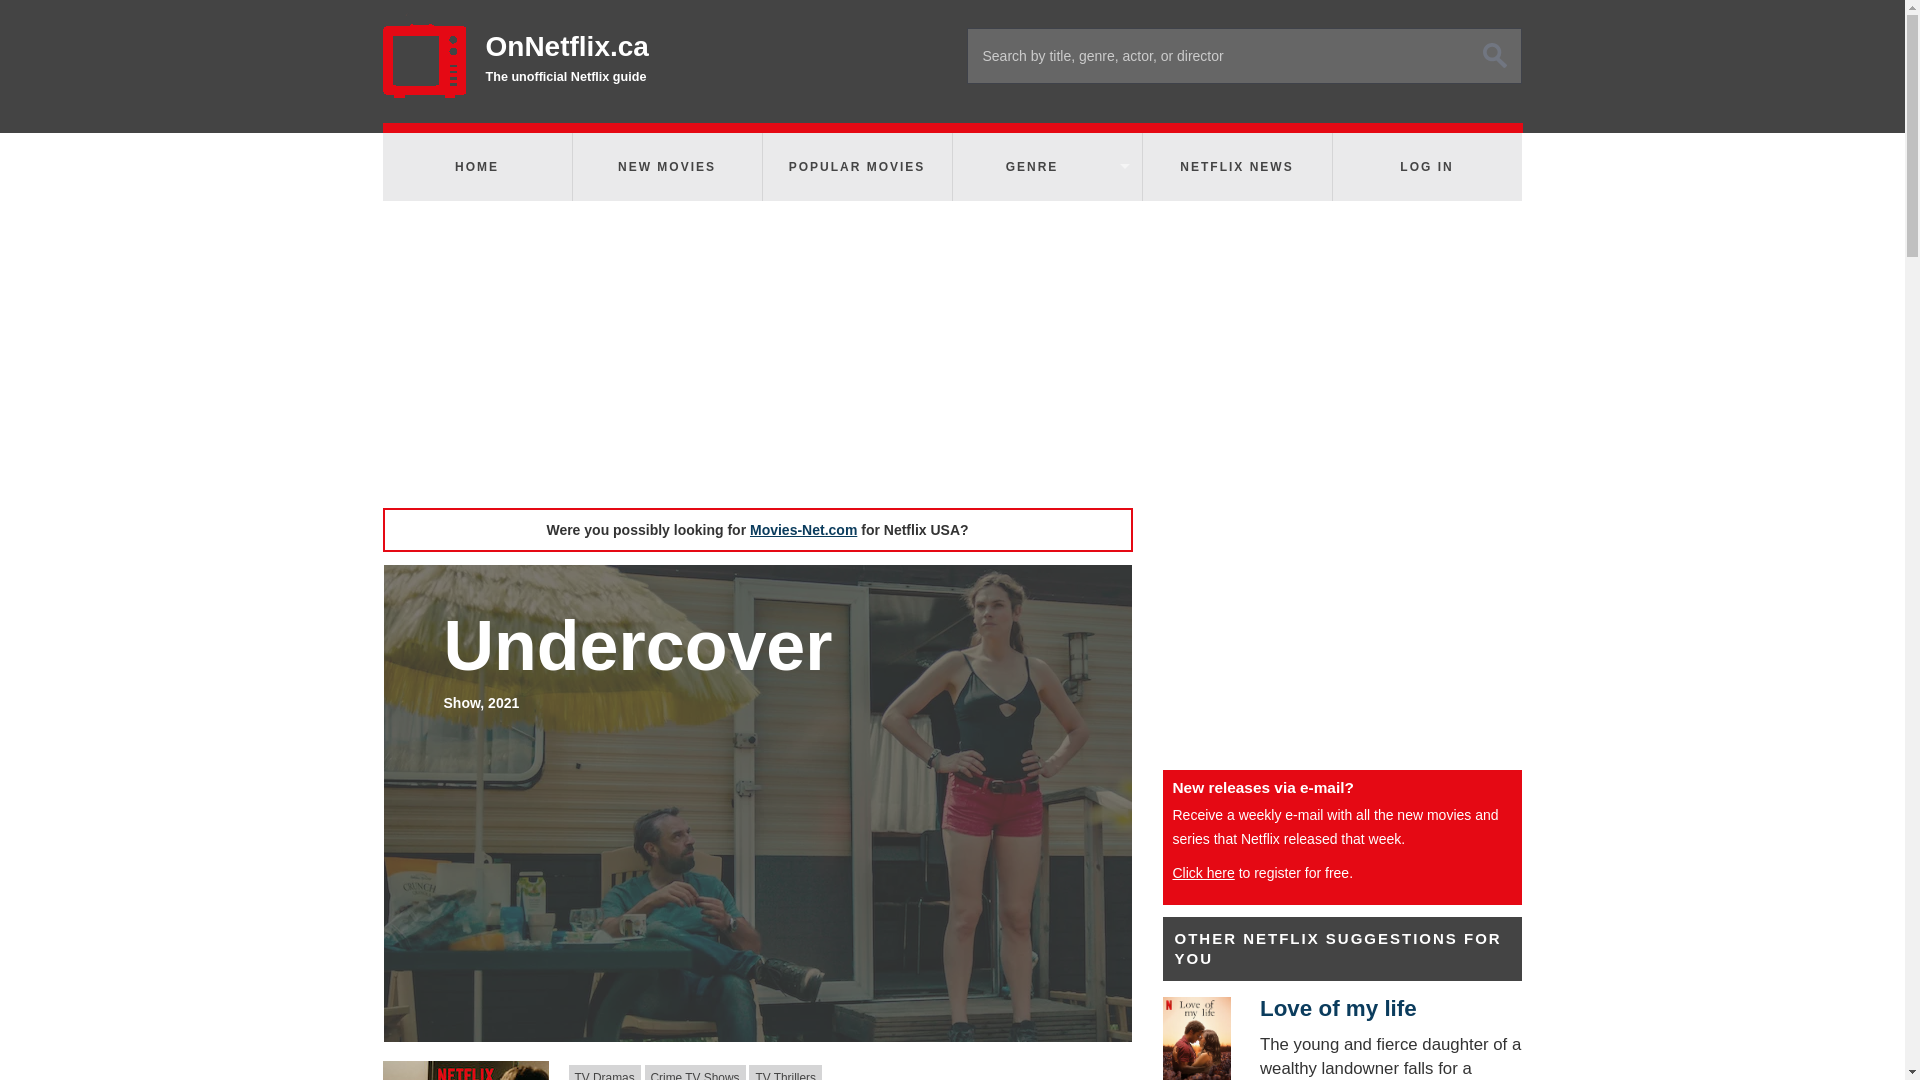  I want to click on TV Thrillers, so click(784, 1072).